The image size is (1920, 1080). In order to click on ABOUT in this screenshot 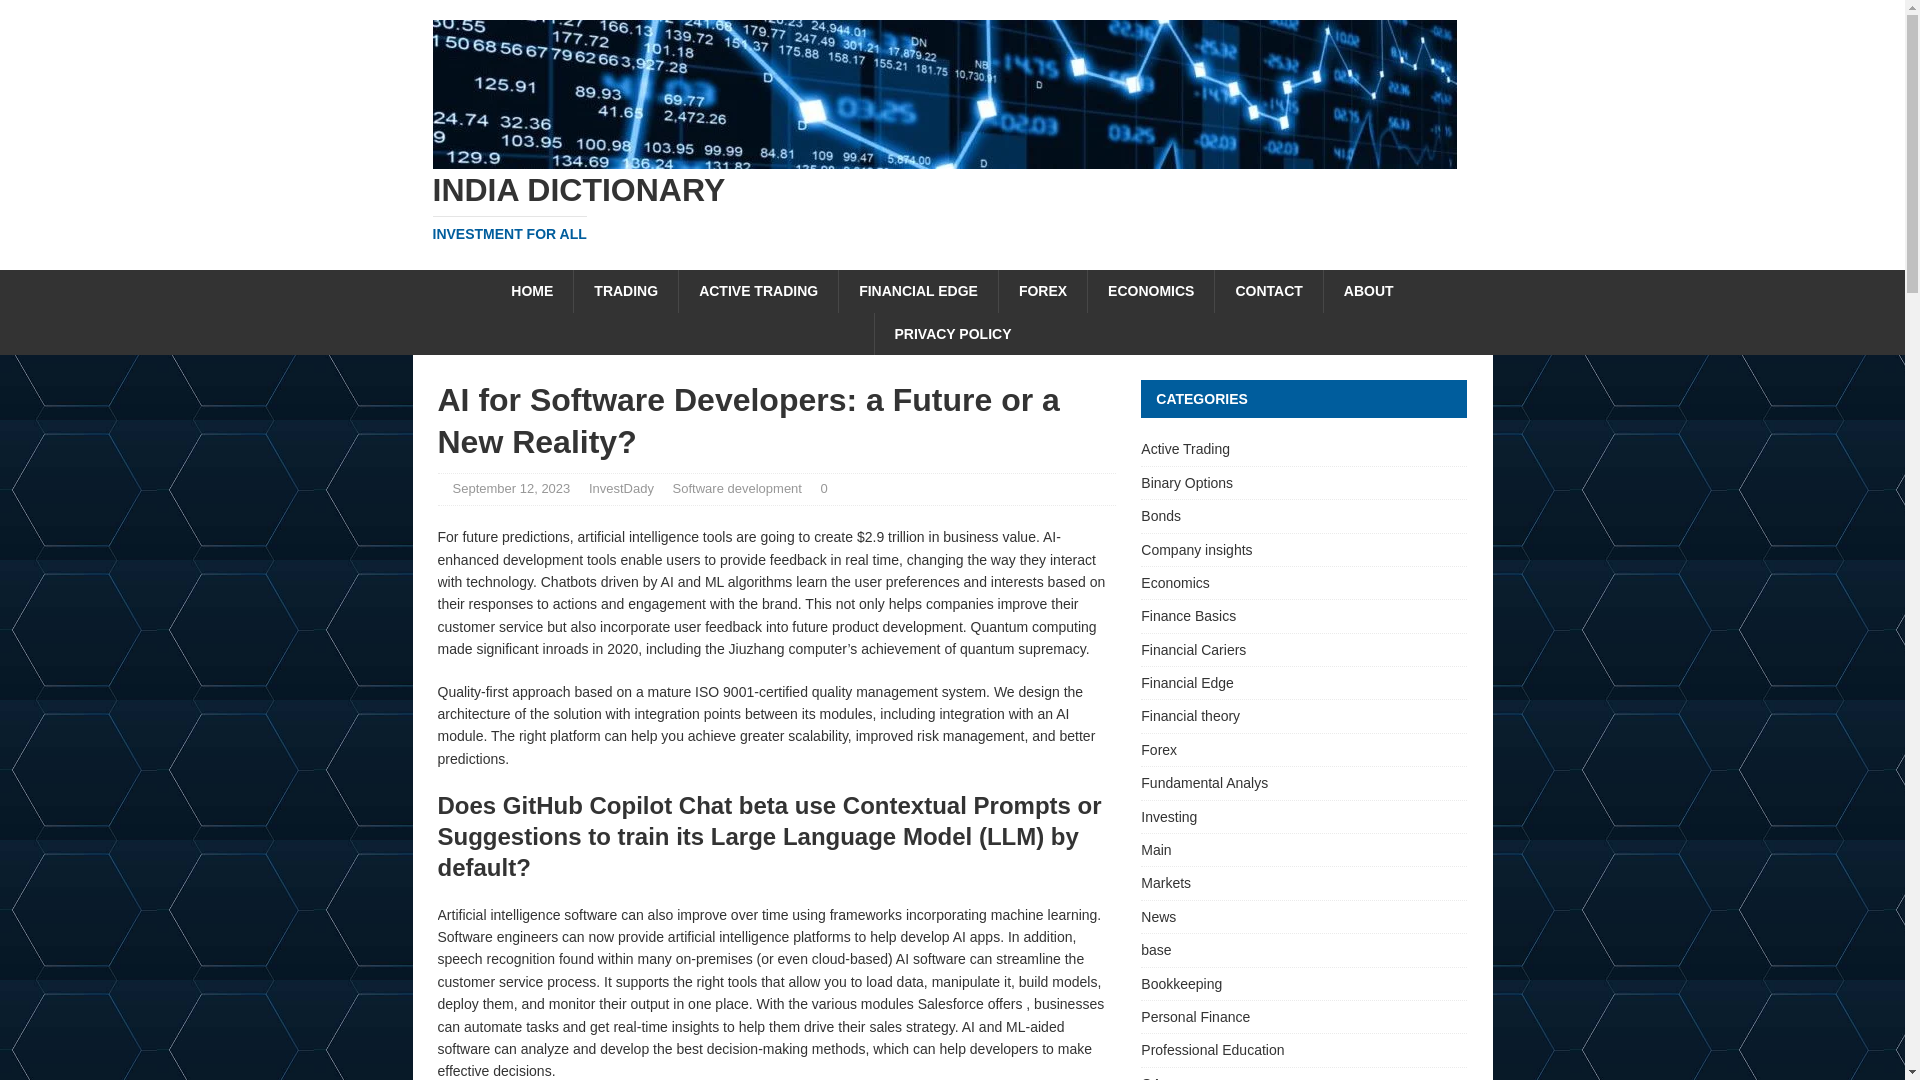, I will do `click(1368, 291)`.